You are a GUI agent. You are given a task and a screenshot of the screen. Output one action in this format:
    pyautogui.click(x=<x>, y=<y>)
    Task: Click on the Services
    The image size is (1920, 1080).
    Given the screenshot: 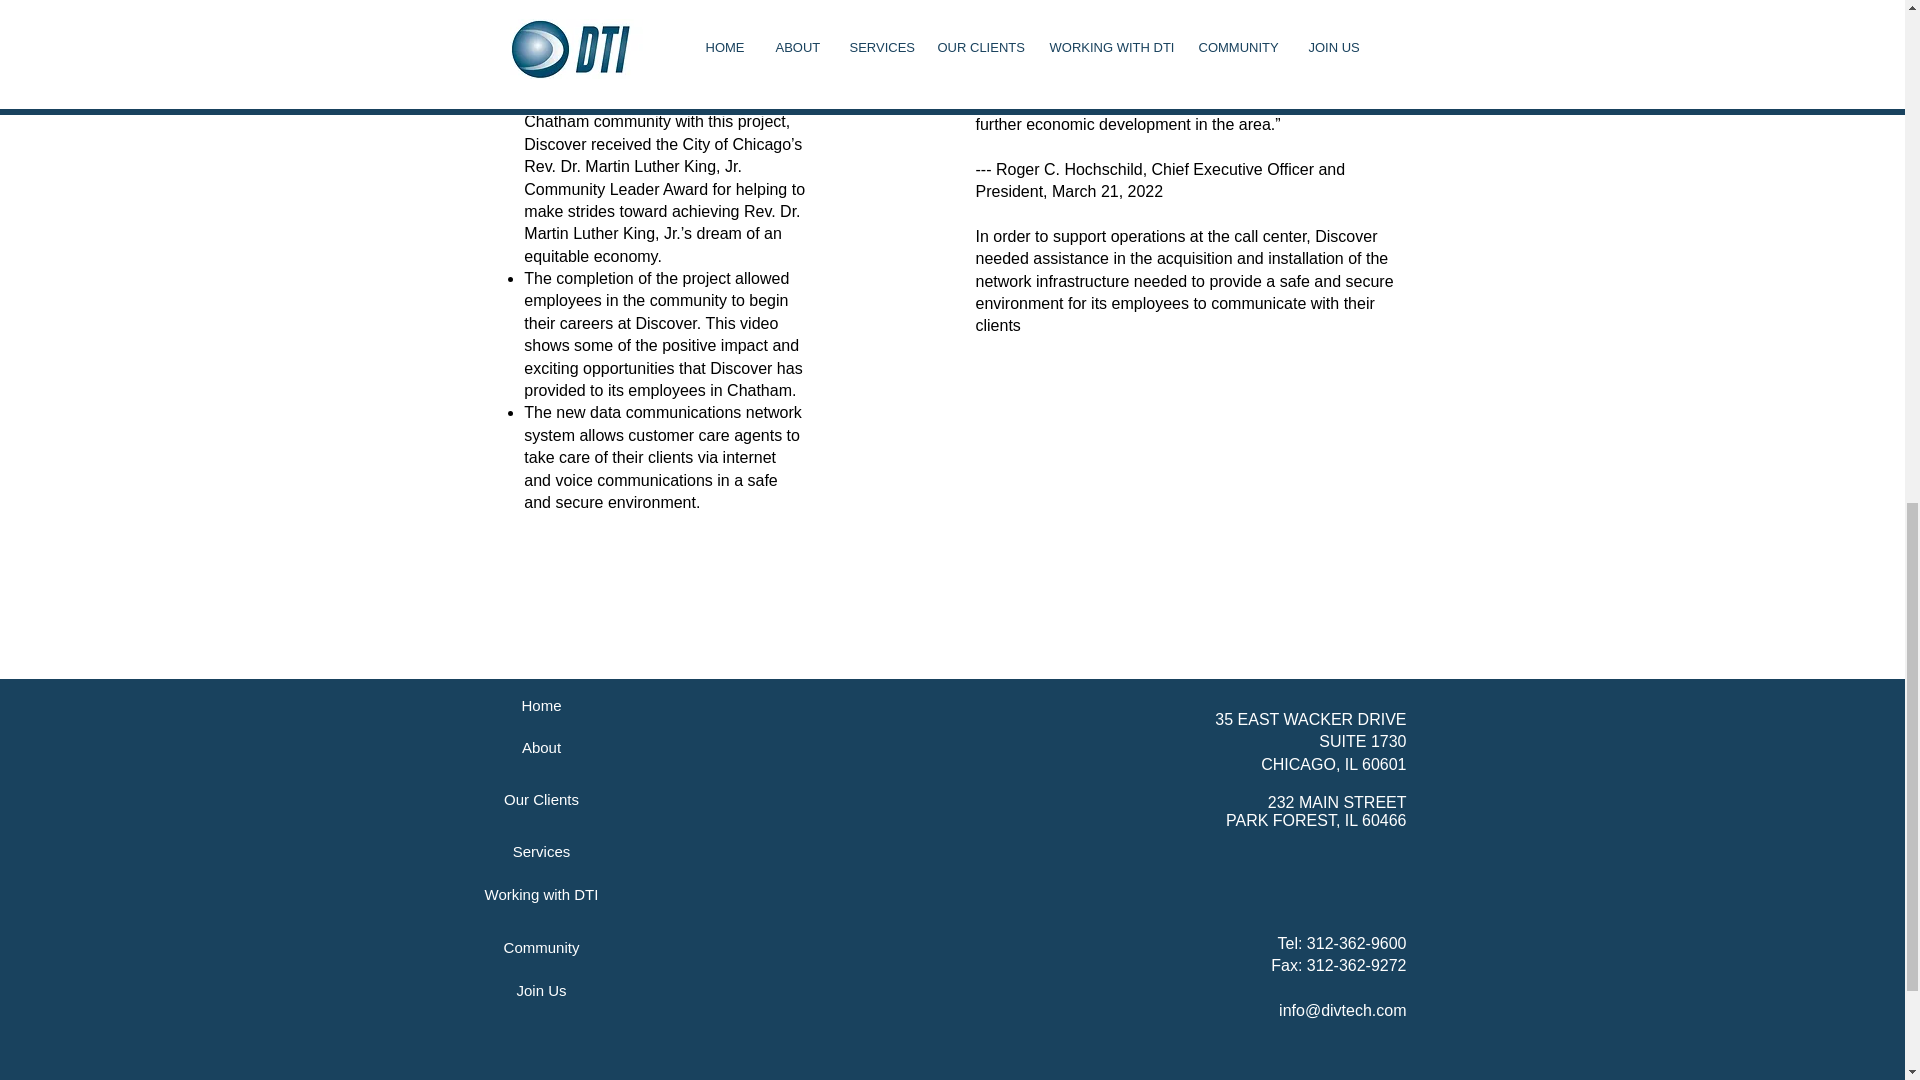 What is the action you would take?
    pyautogui.click(x=541, y=850)
    